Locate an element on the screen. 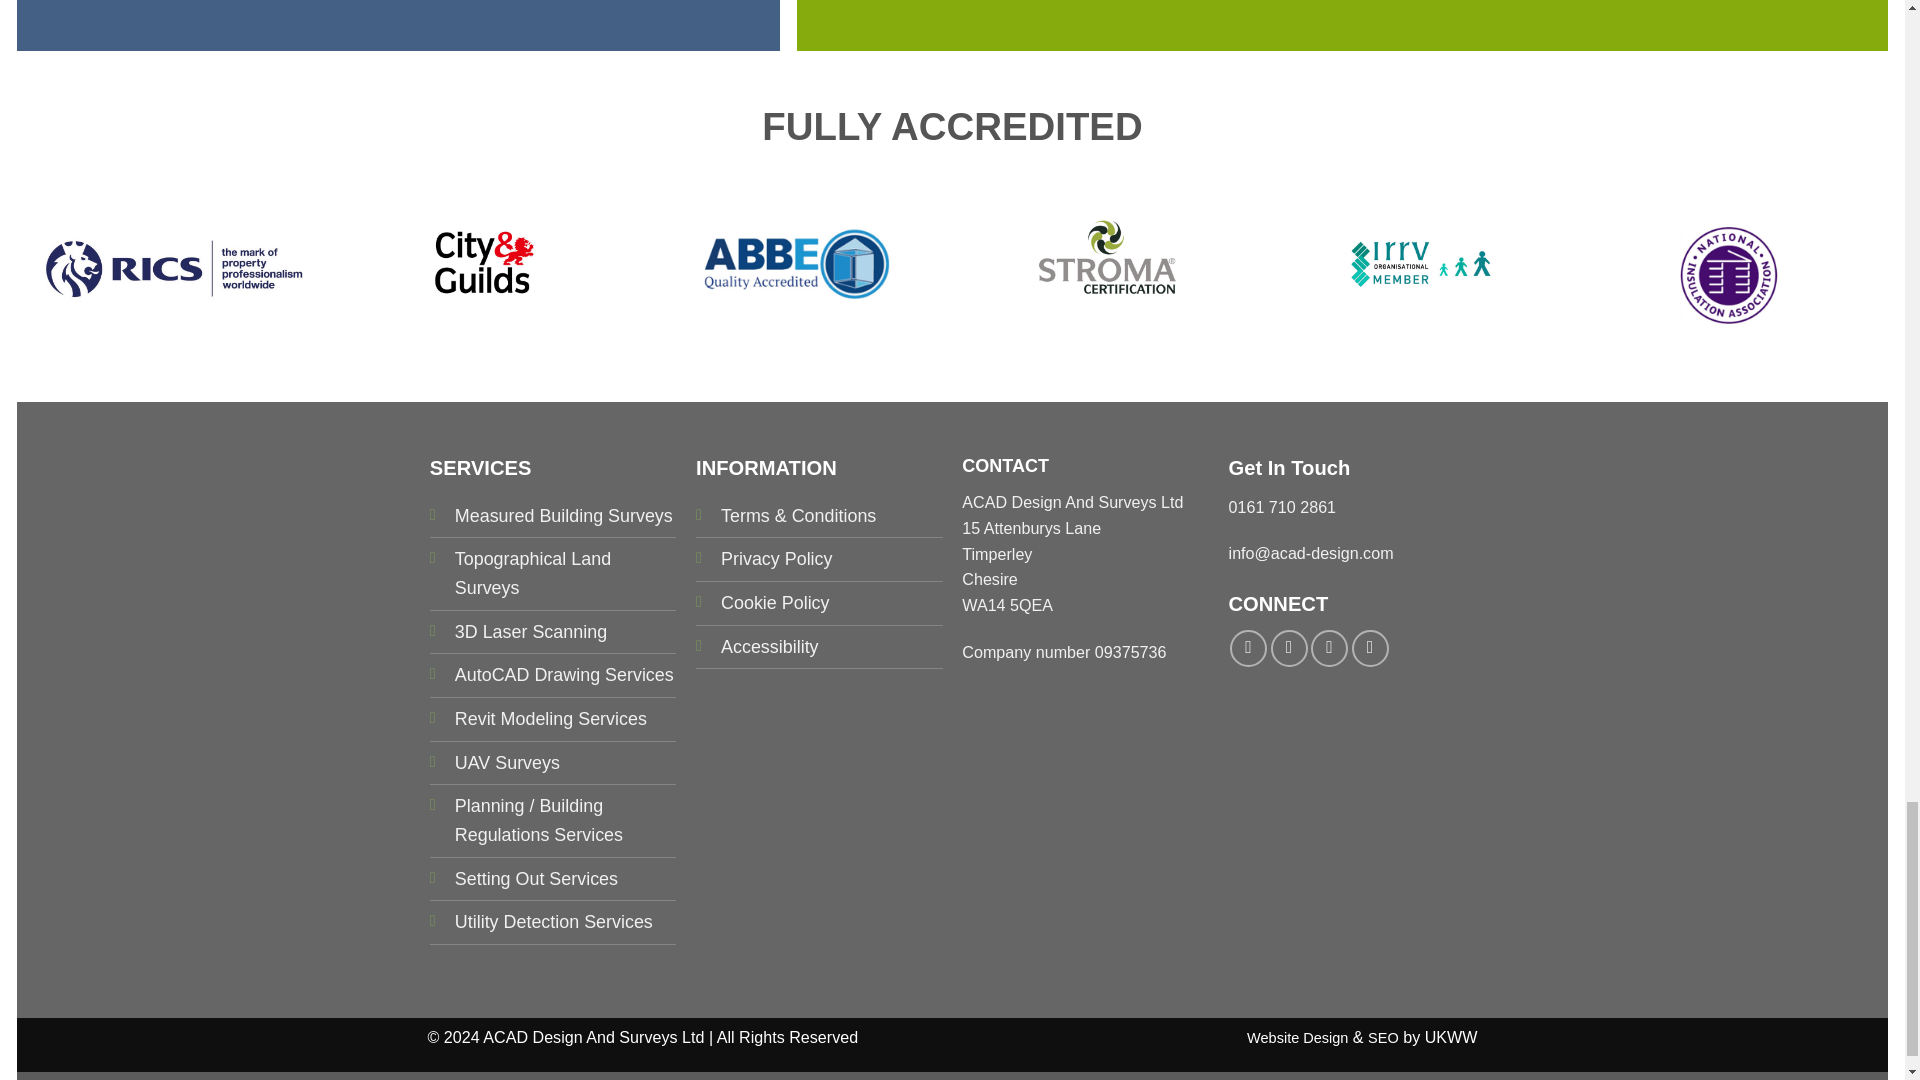 The image size is (1920, 1080). Follow on Instagram is located at coordinates (1289, 648).